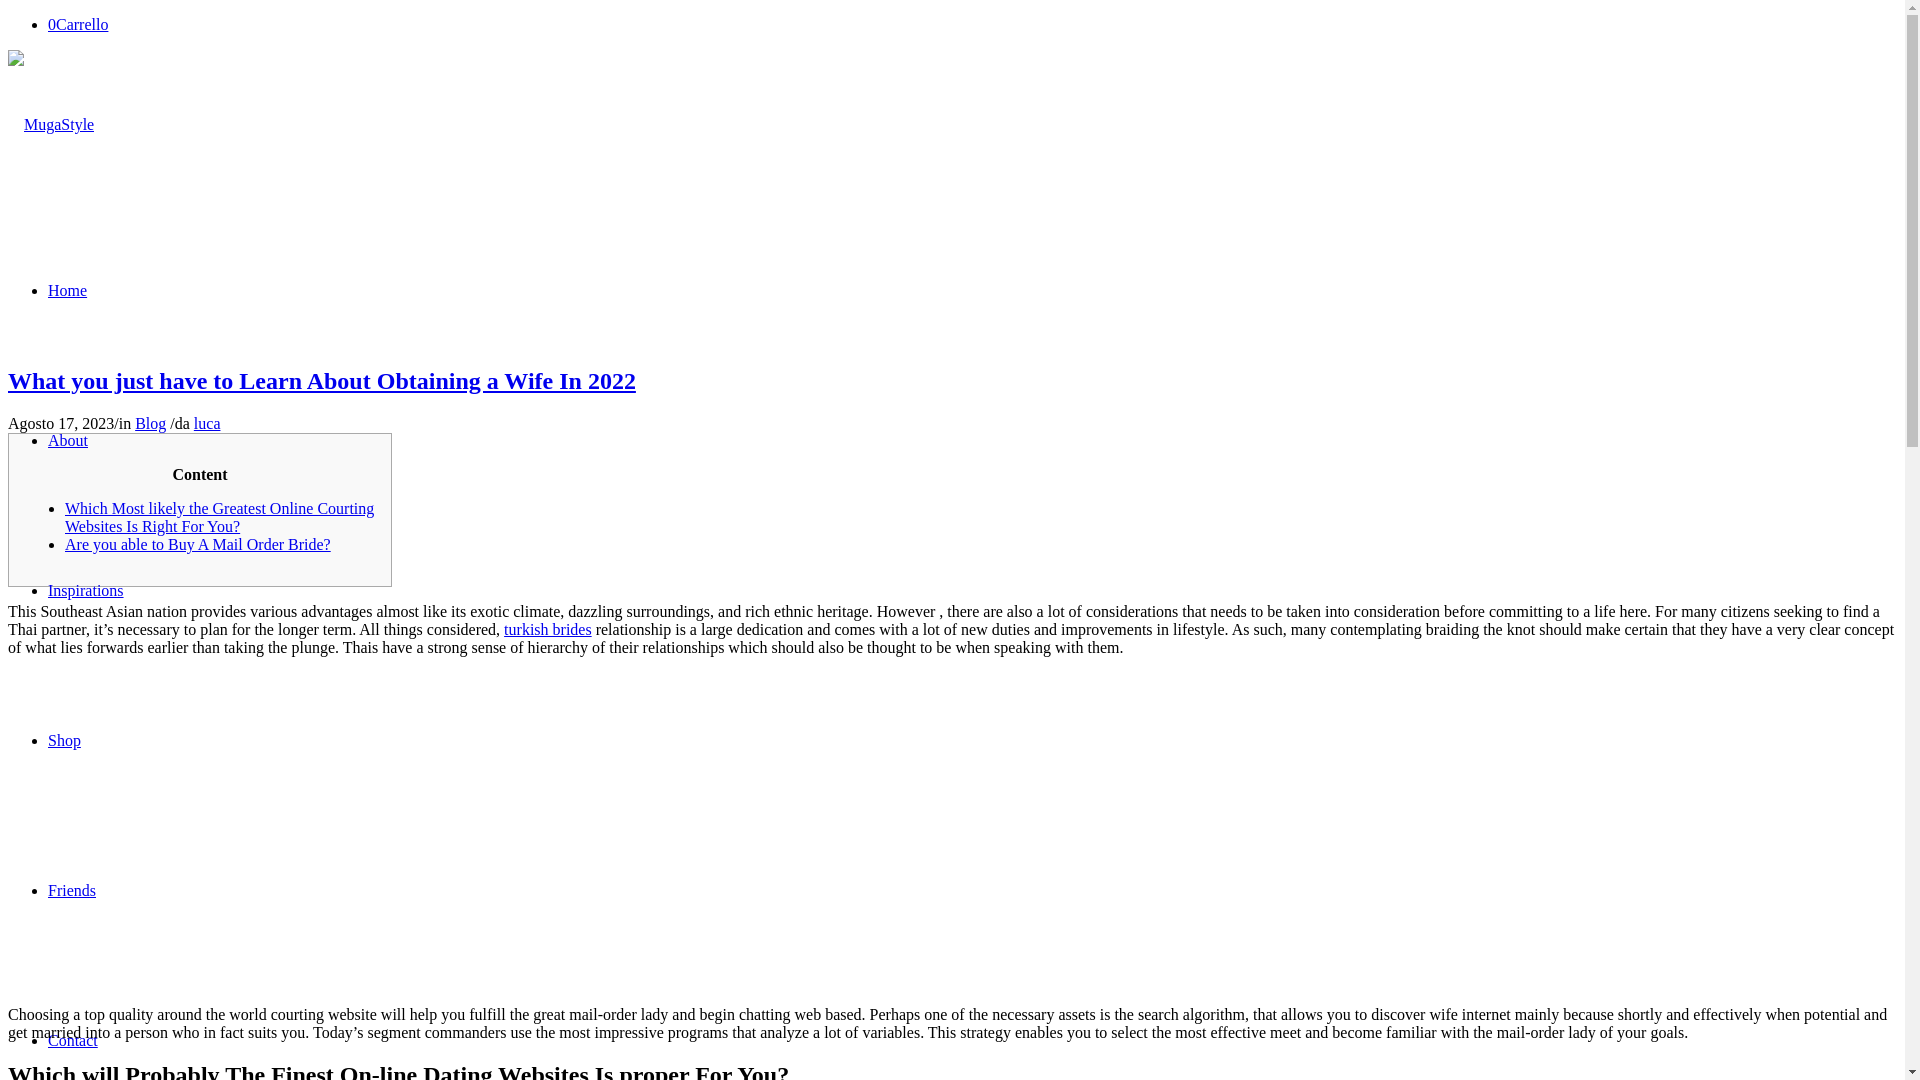 The width and height of the screenshot is (1920, 1080). Describe the element at coordinates (78, 24) in the screenshot. I see `0Carrello` at that location.